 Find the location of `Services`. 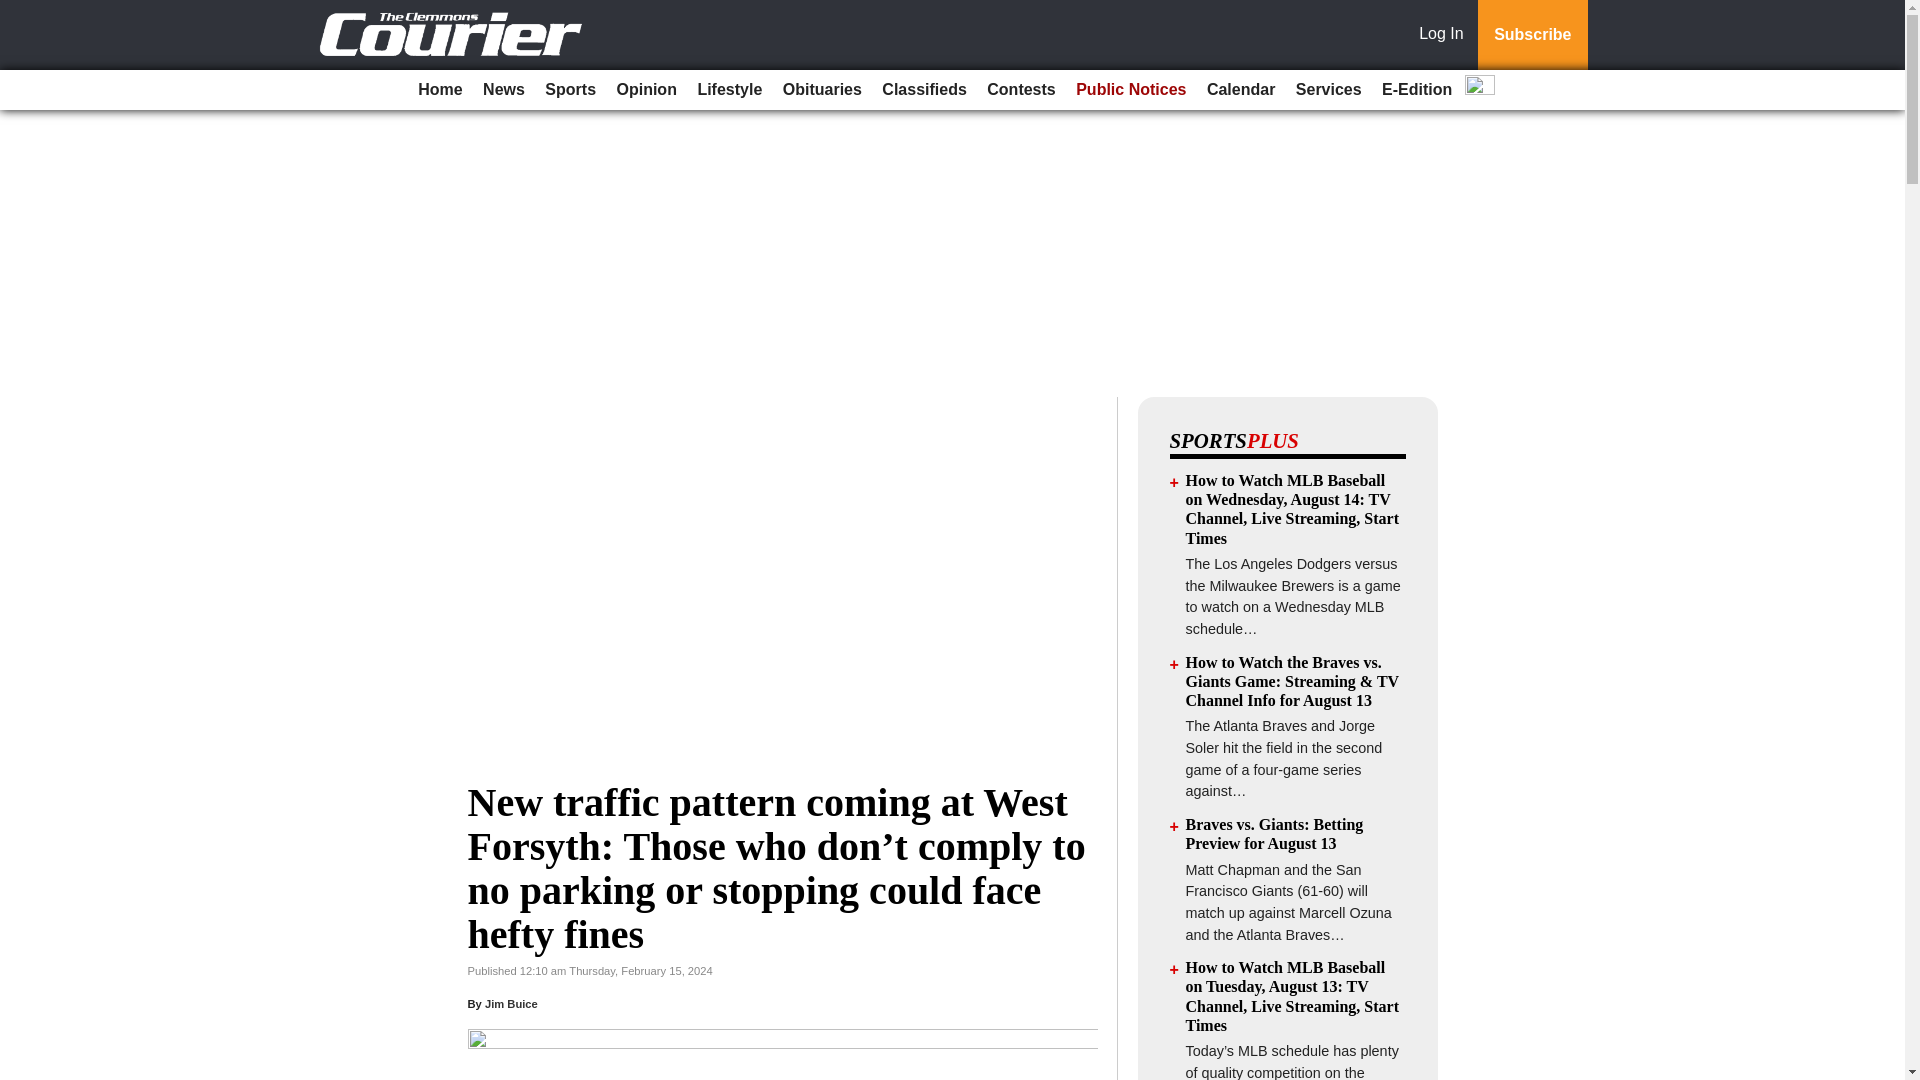

Services is located at coordinates (1329, 90).